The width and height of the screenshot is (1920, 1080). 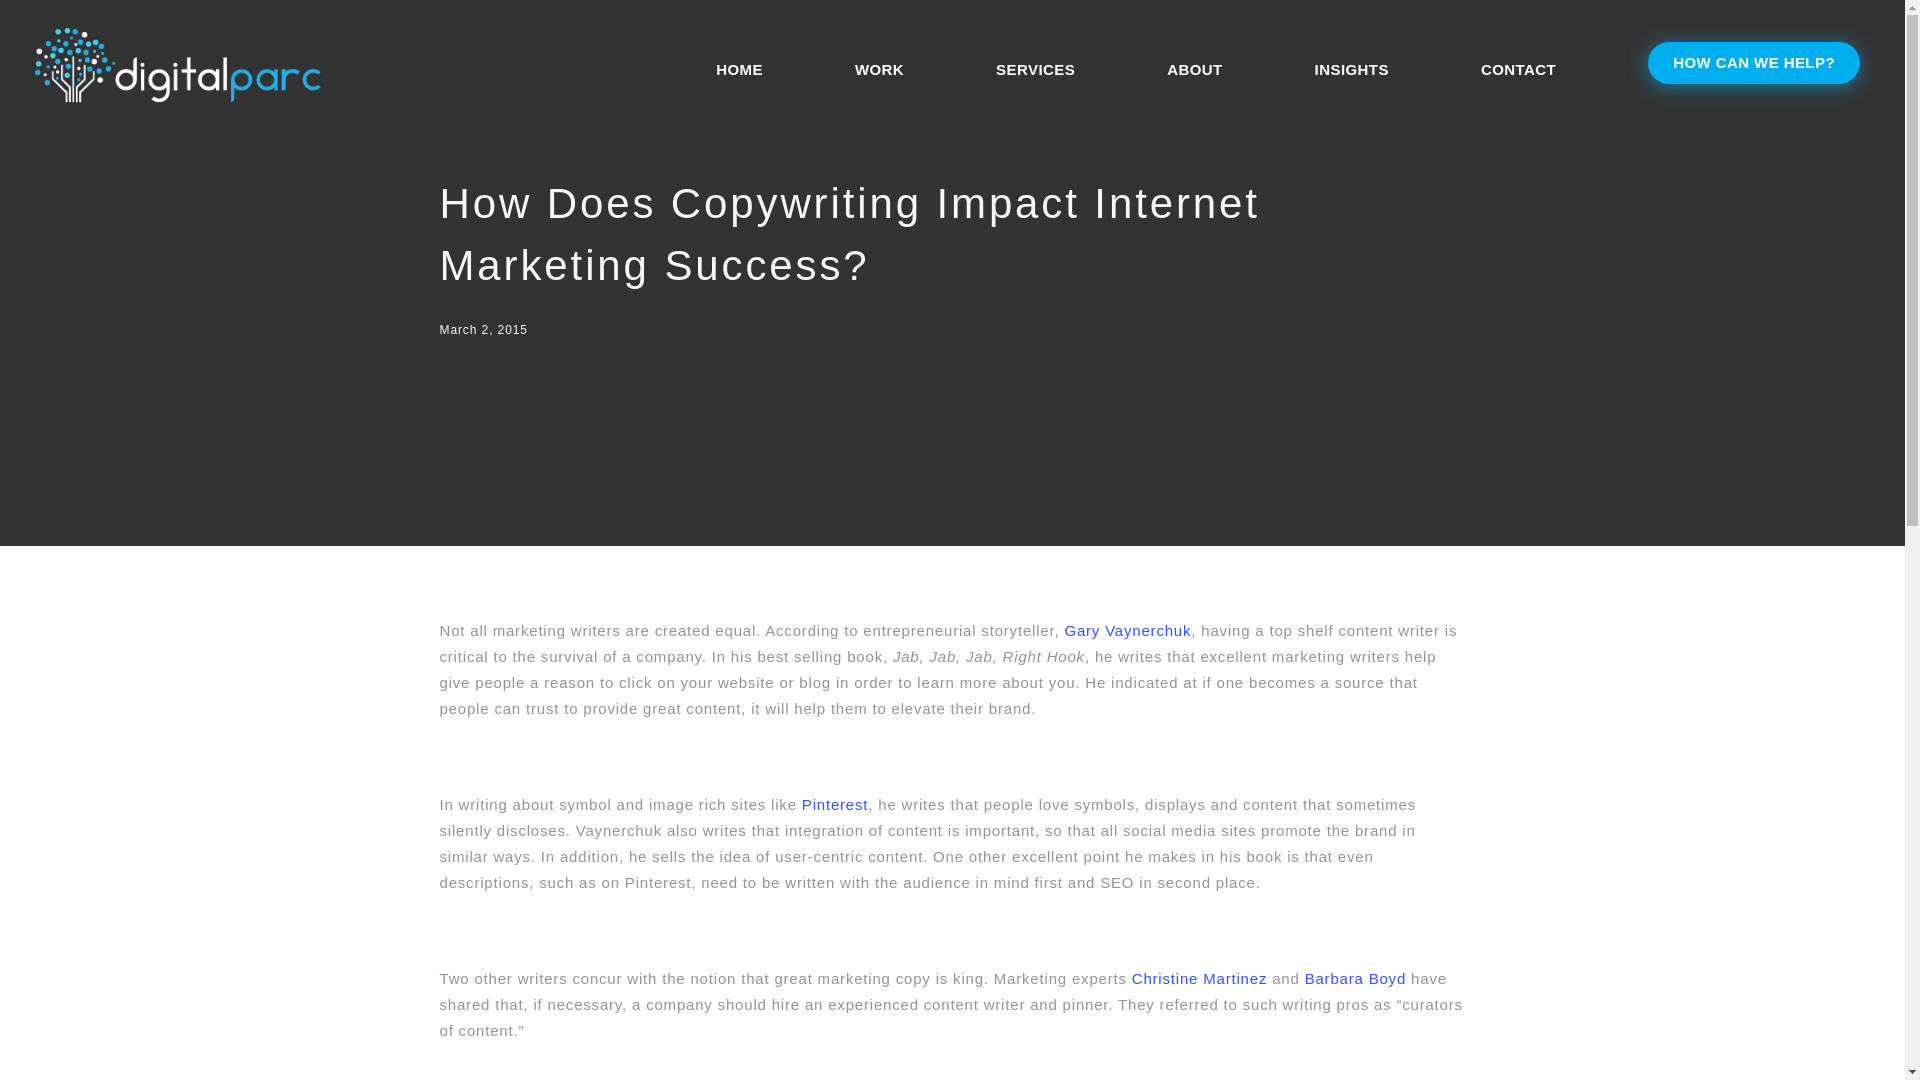 I want to click on WORK, so click(x=879, y=70).